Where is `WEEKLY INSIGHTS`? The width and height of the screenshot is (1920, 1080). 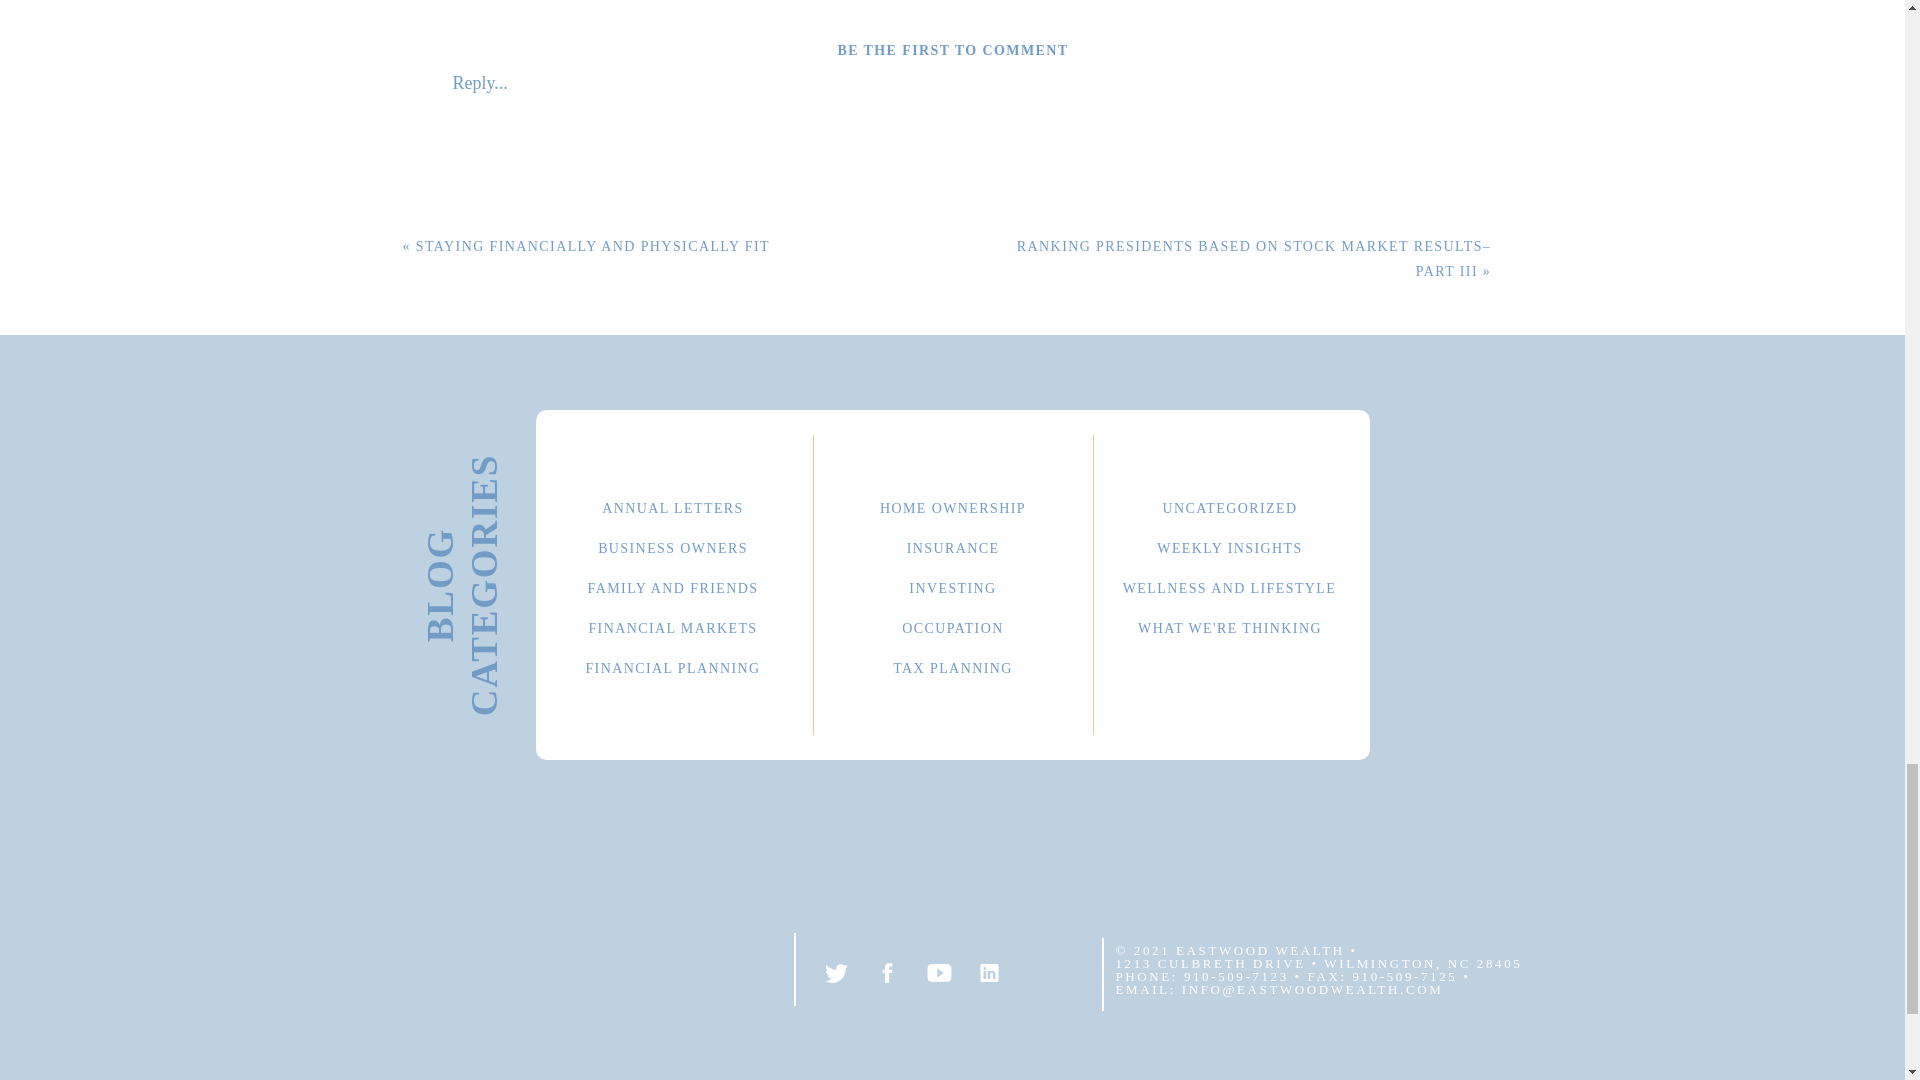
WEEKLY INSIGHTS is located at coordinates (1230, 545).